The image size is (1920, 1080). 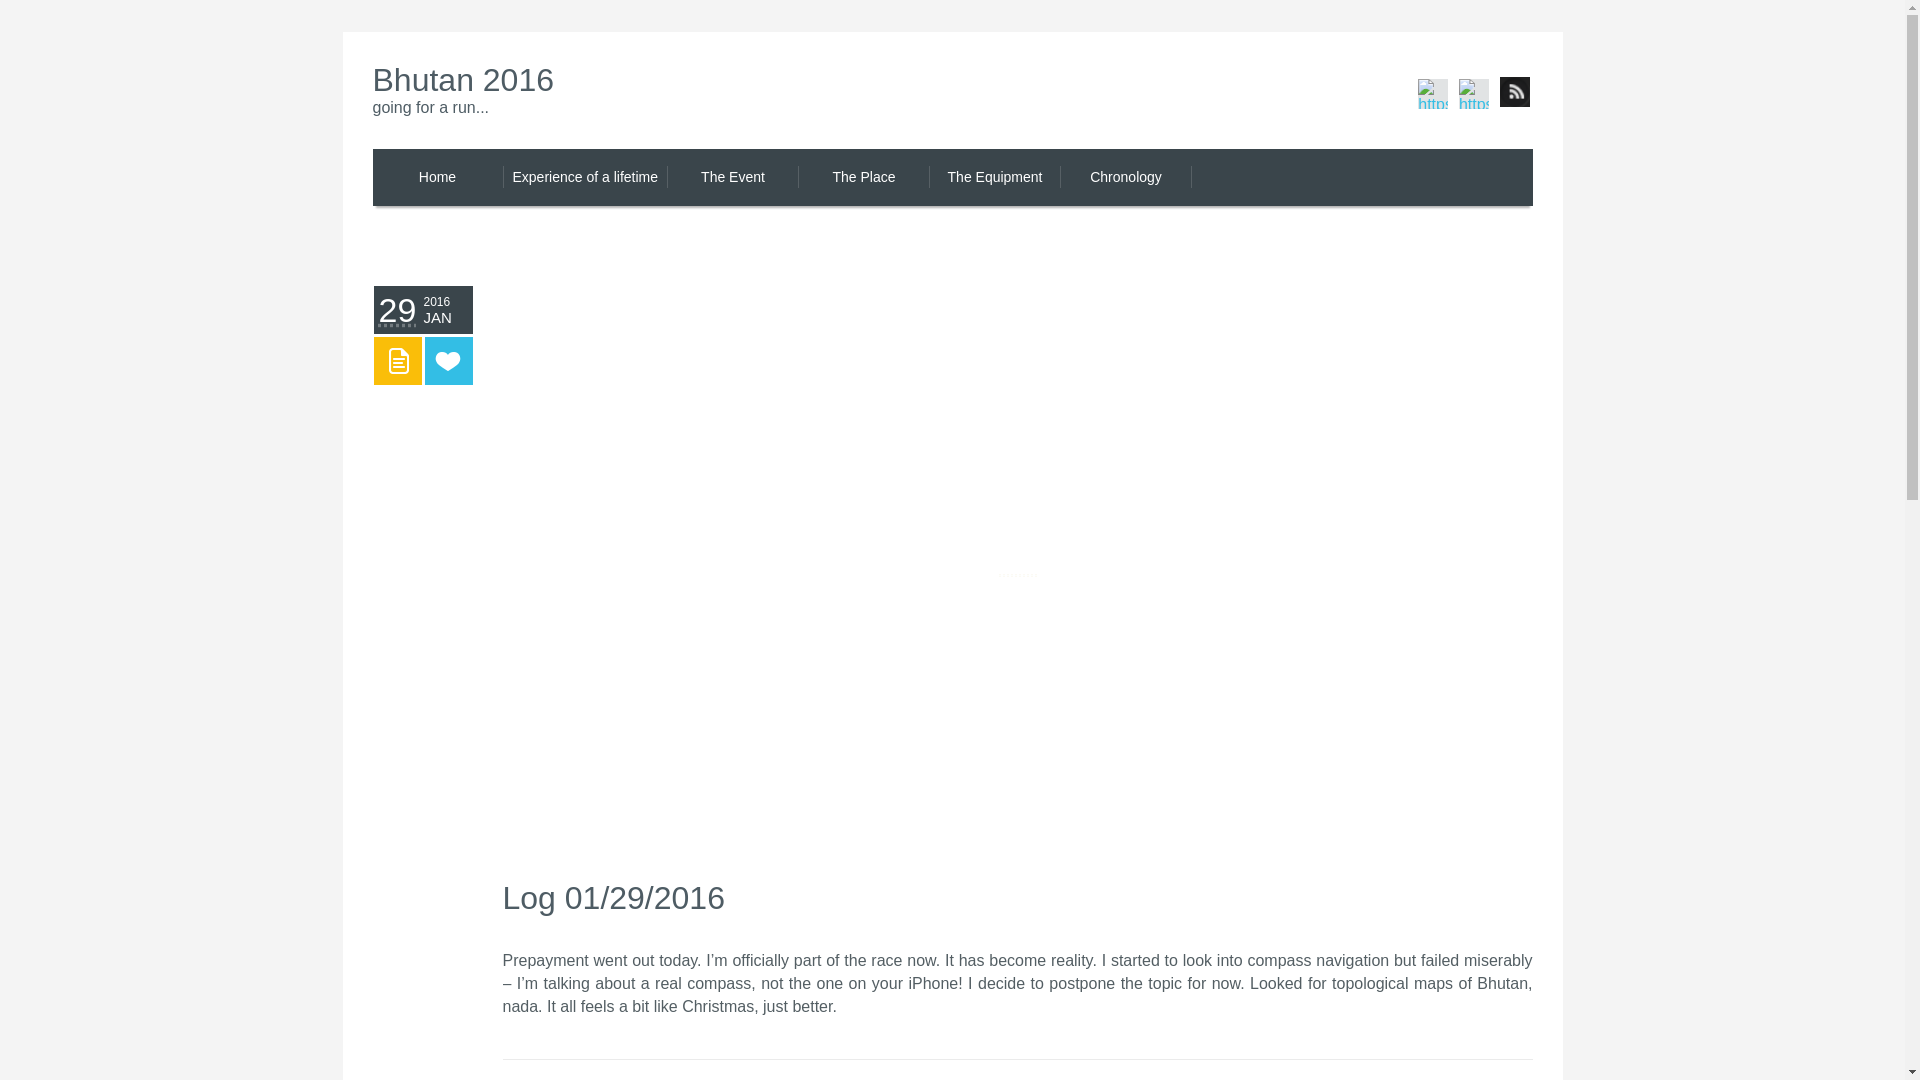 I want to click on Chronology, so click(x=1126, y=178).